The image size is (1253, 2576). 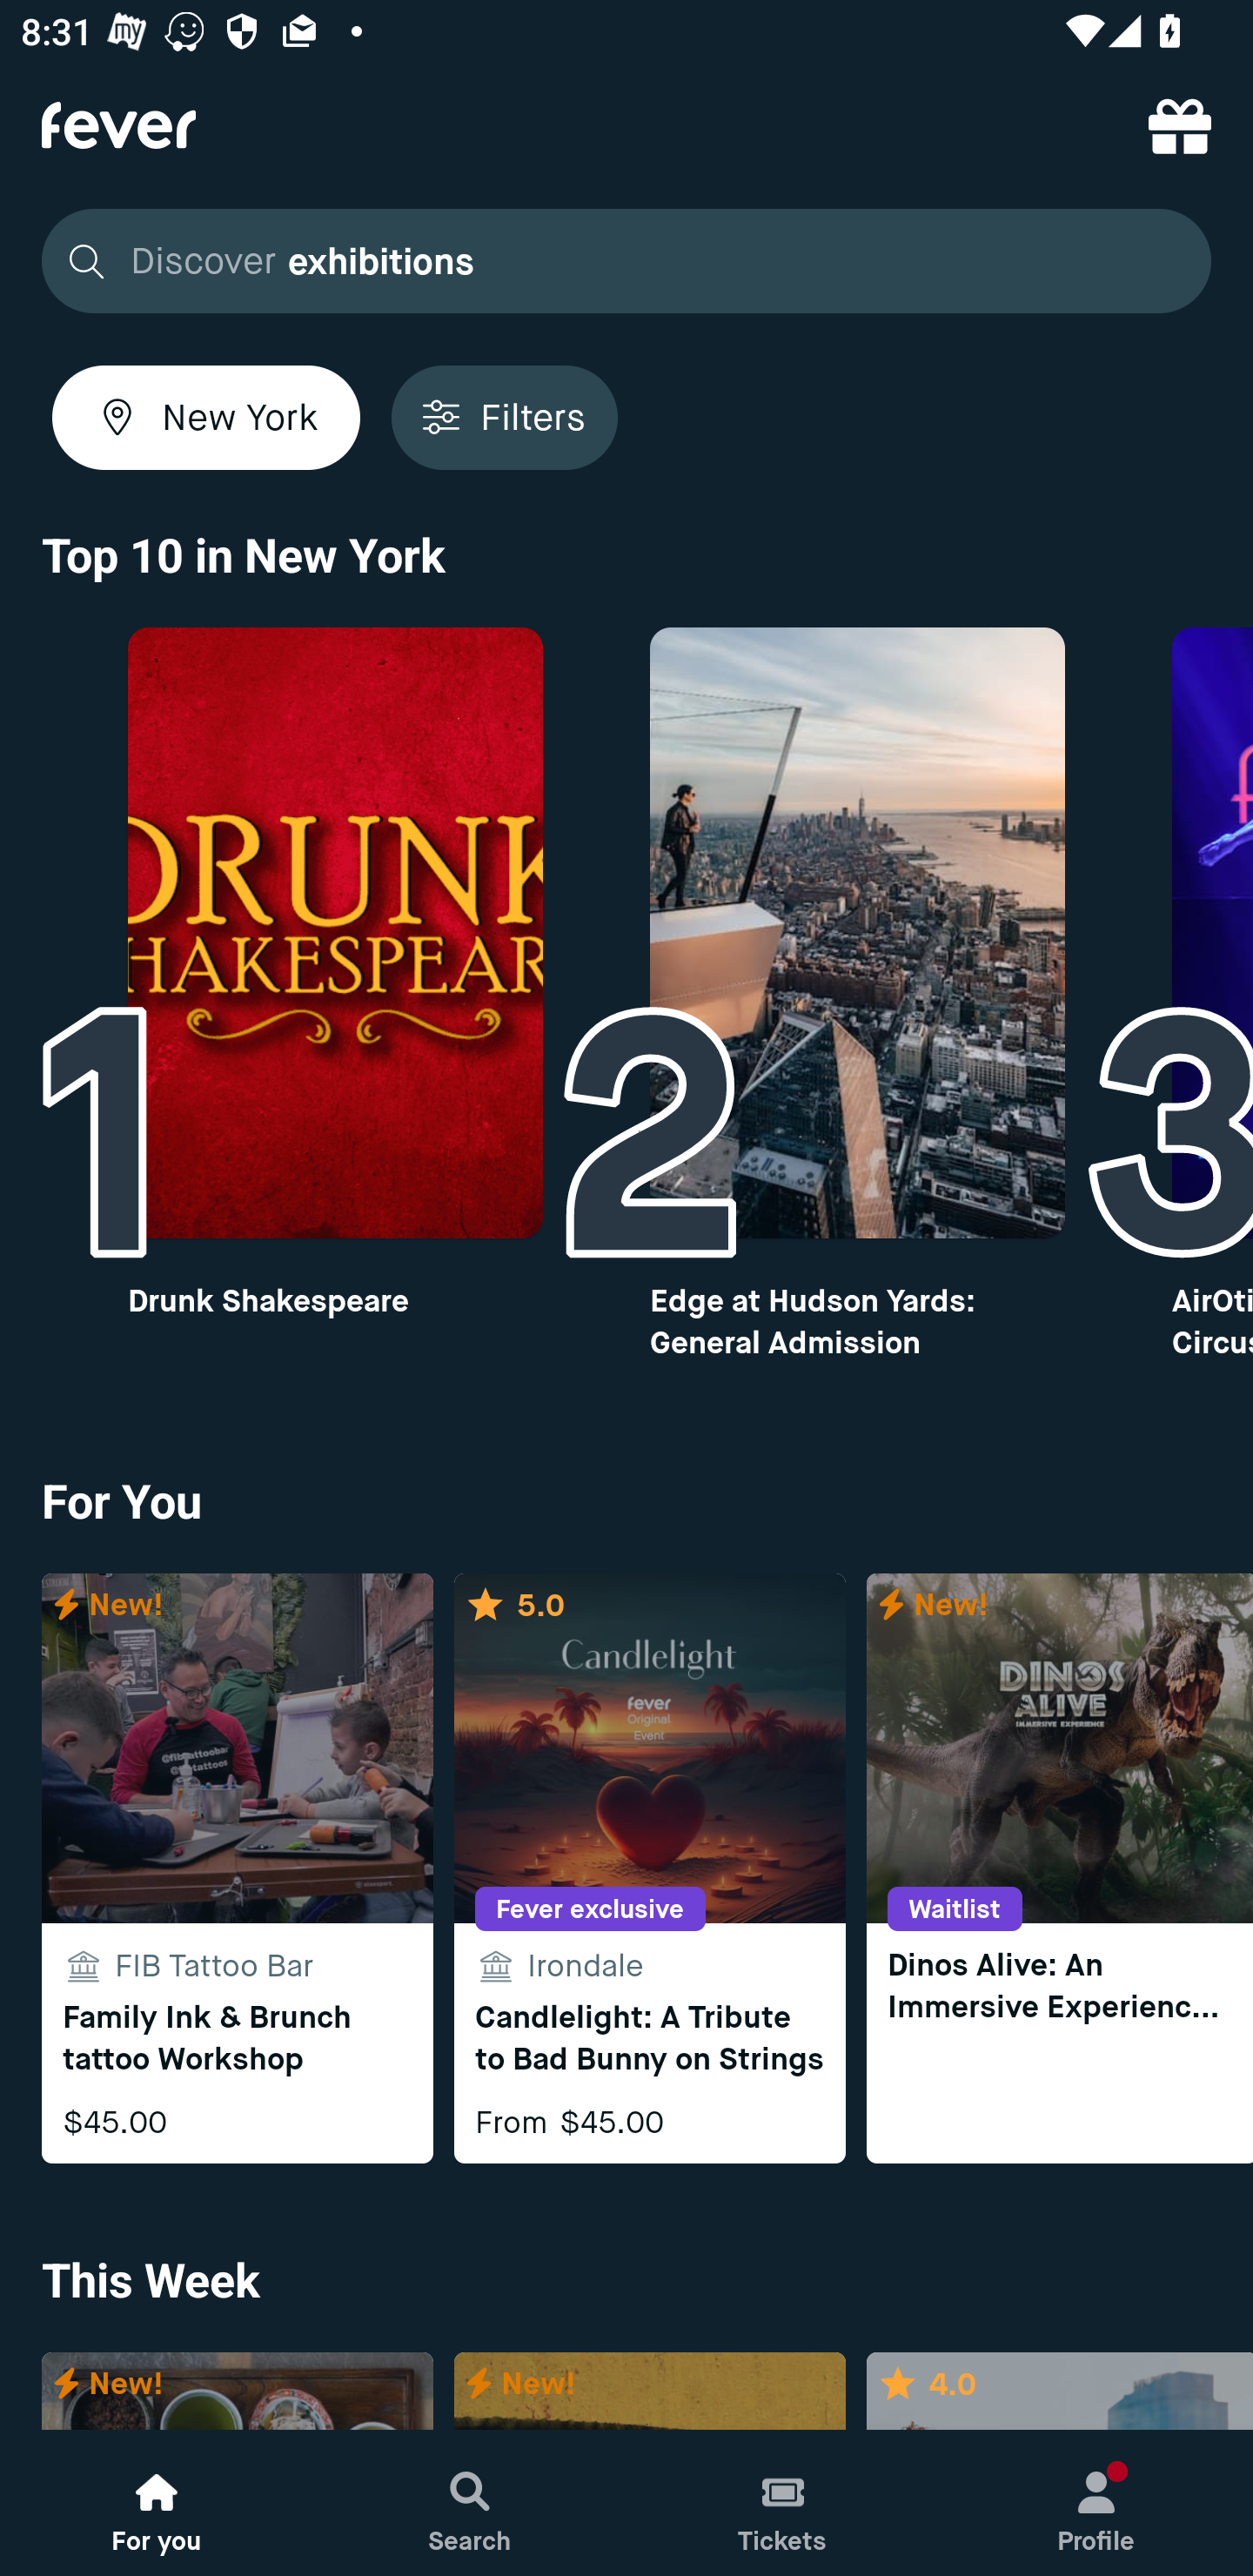 What do you see at coordinates (783, 2503) in the screenshot?
I see `Tickets` at bounding box center [783, 2503].